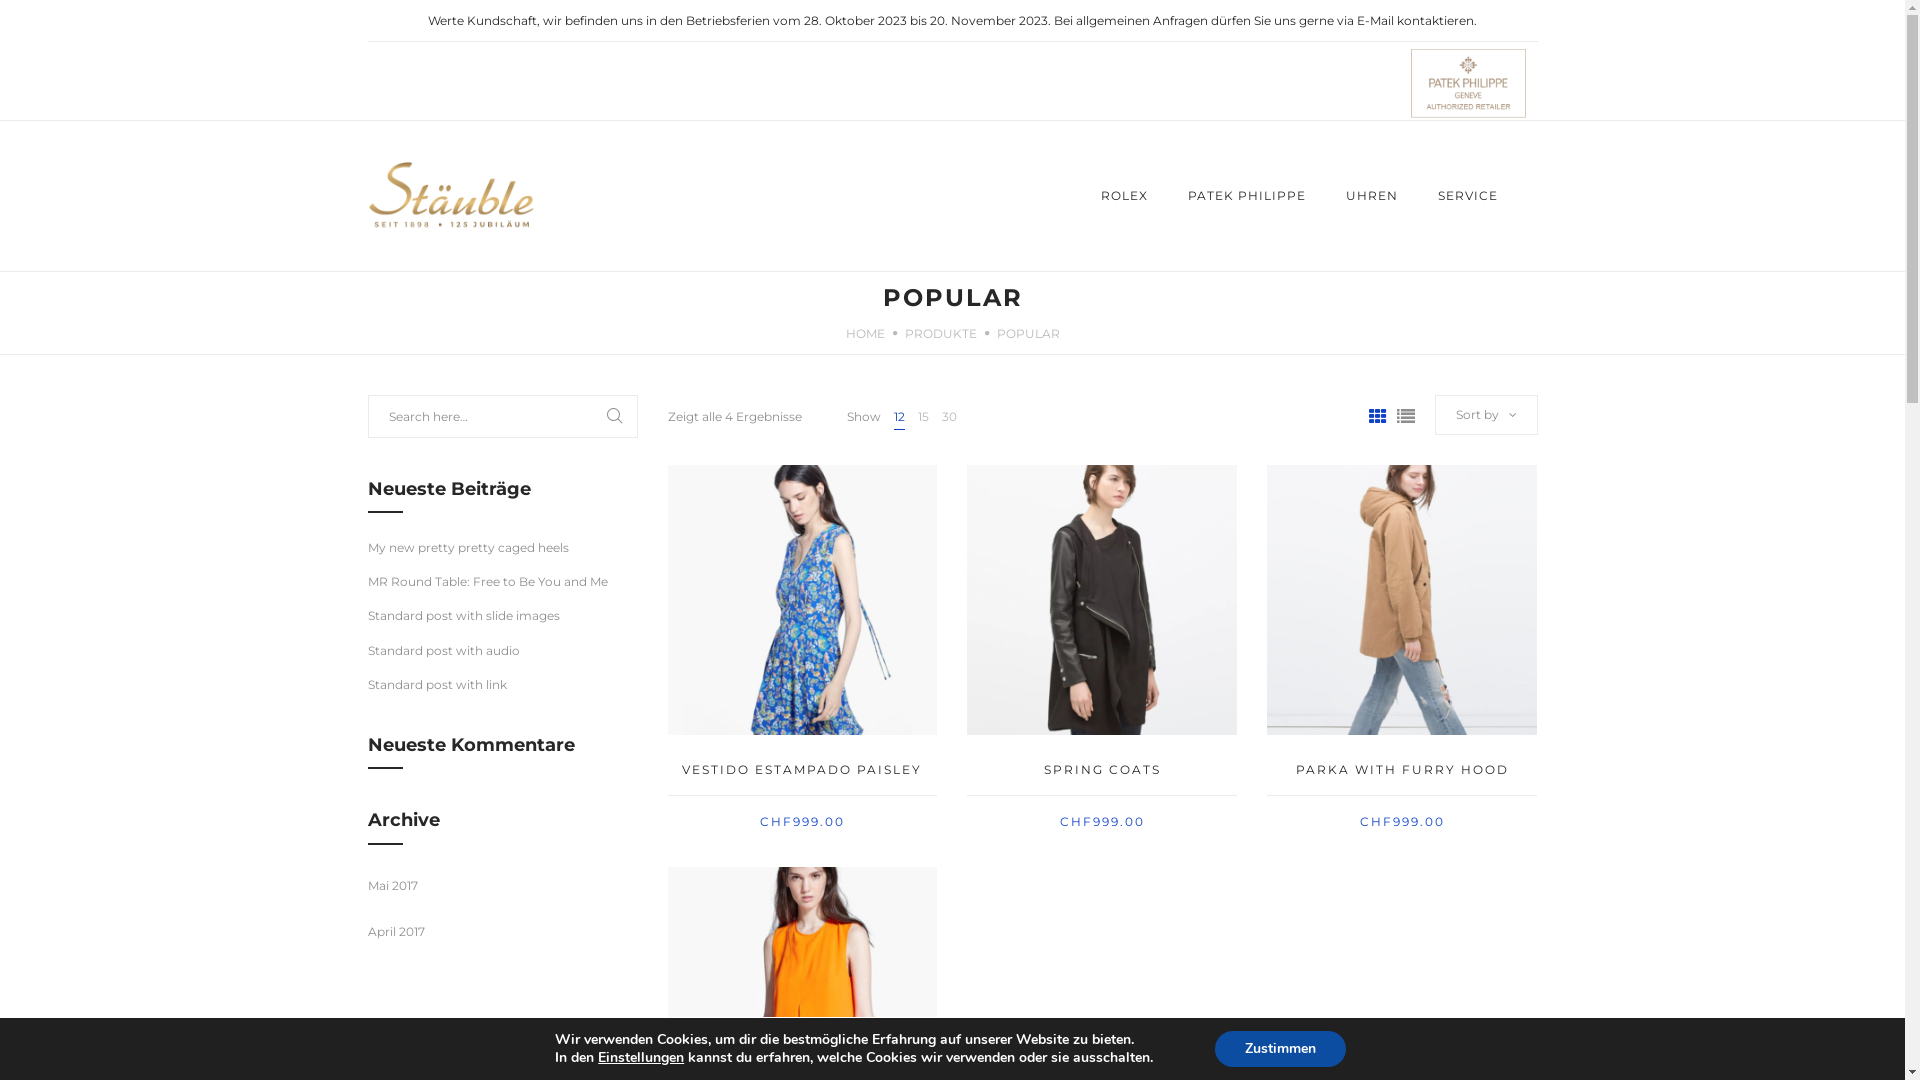  I want to click on 30, so click(950, 416).